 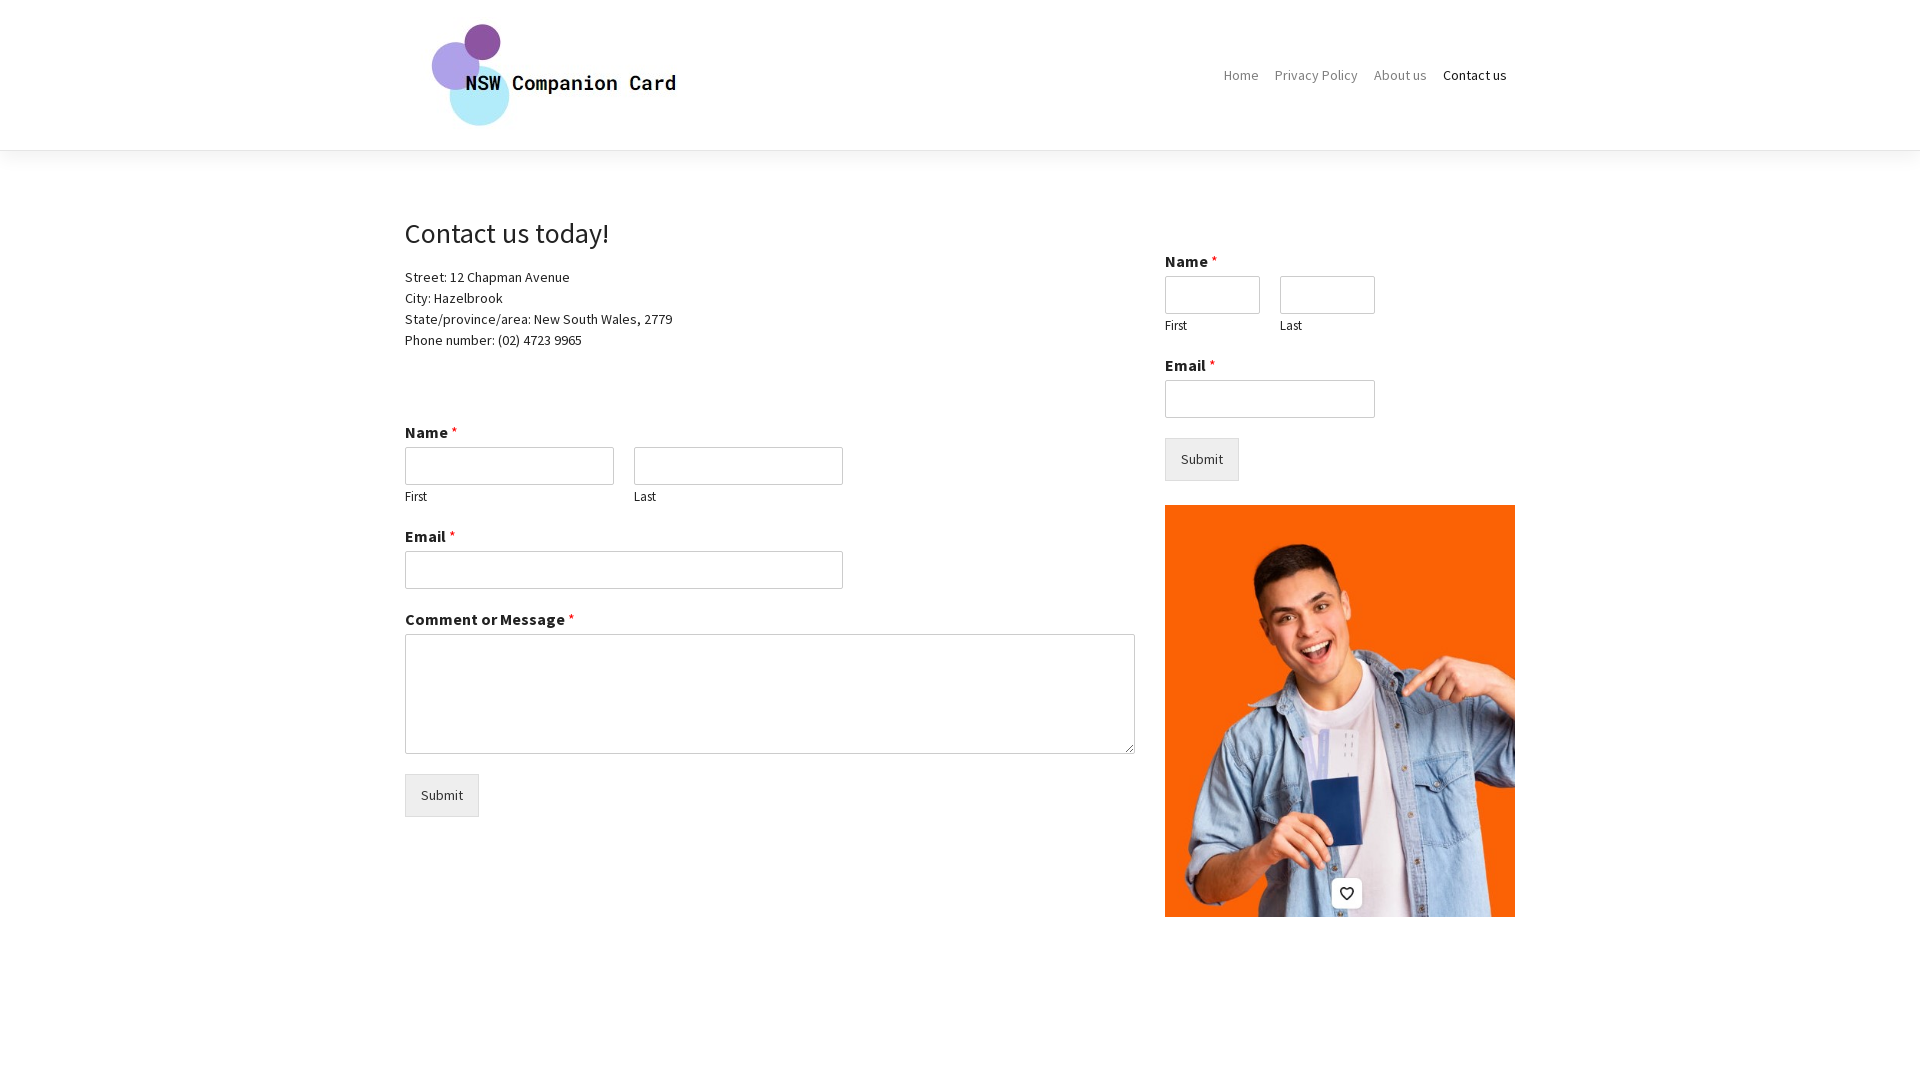 I want to click on Submit, so click(x=442, y=796).